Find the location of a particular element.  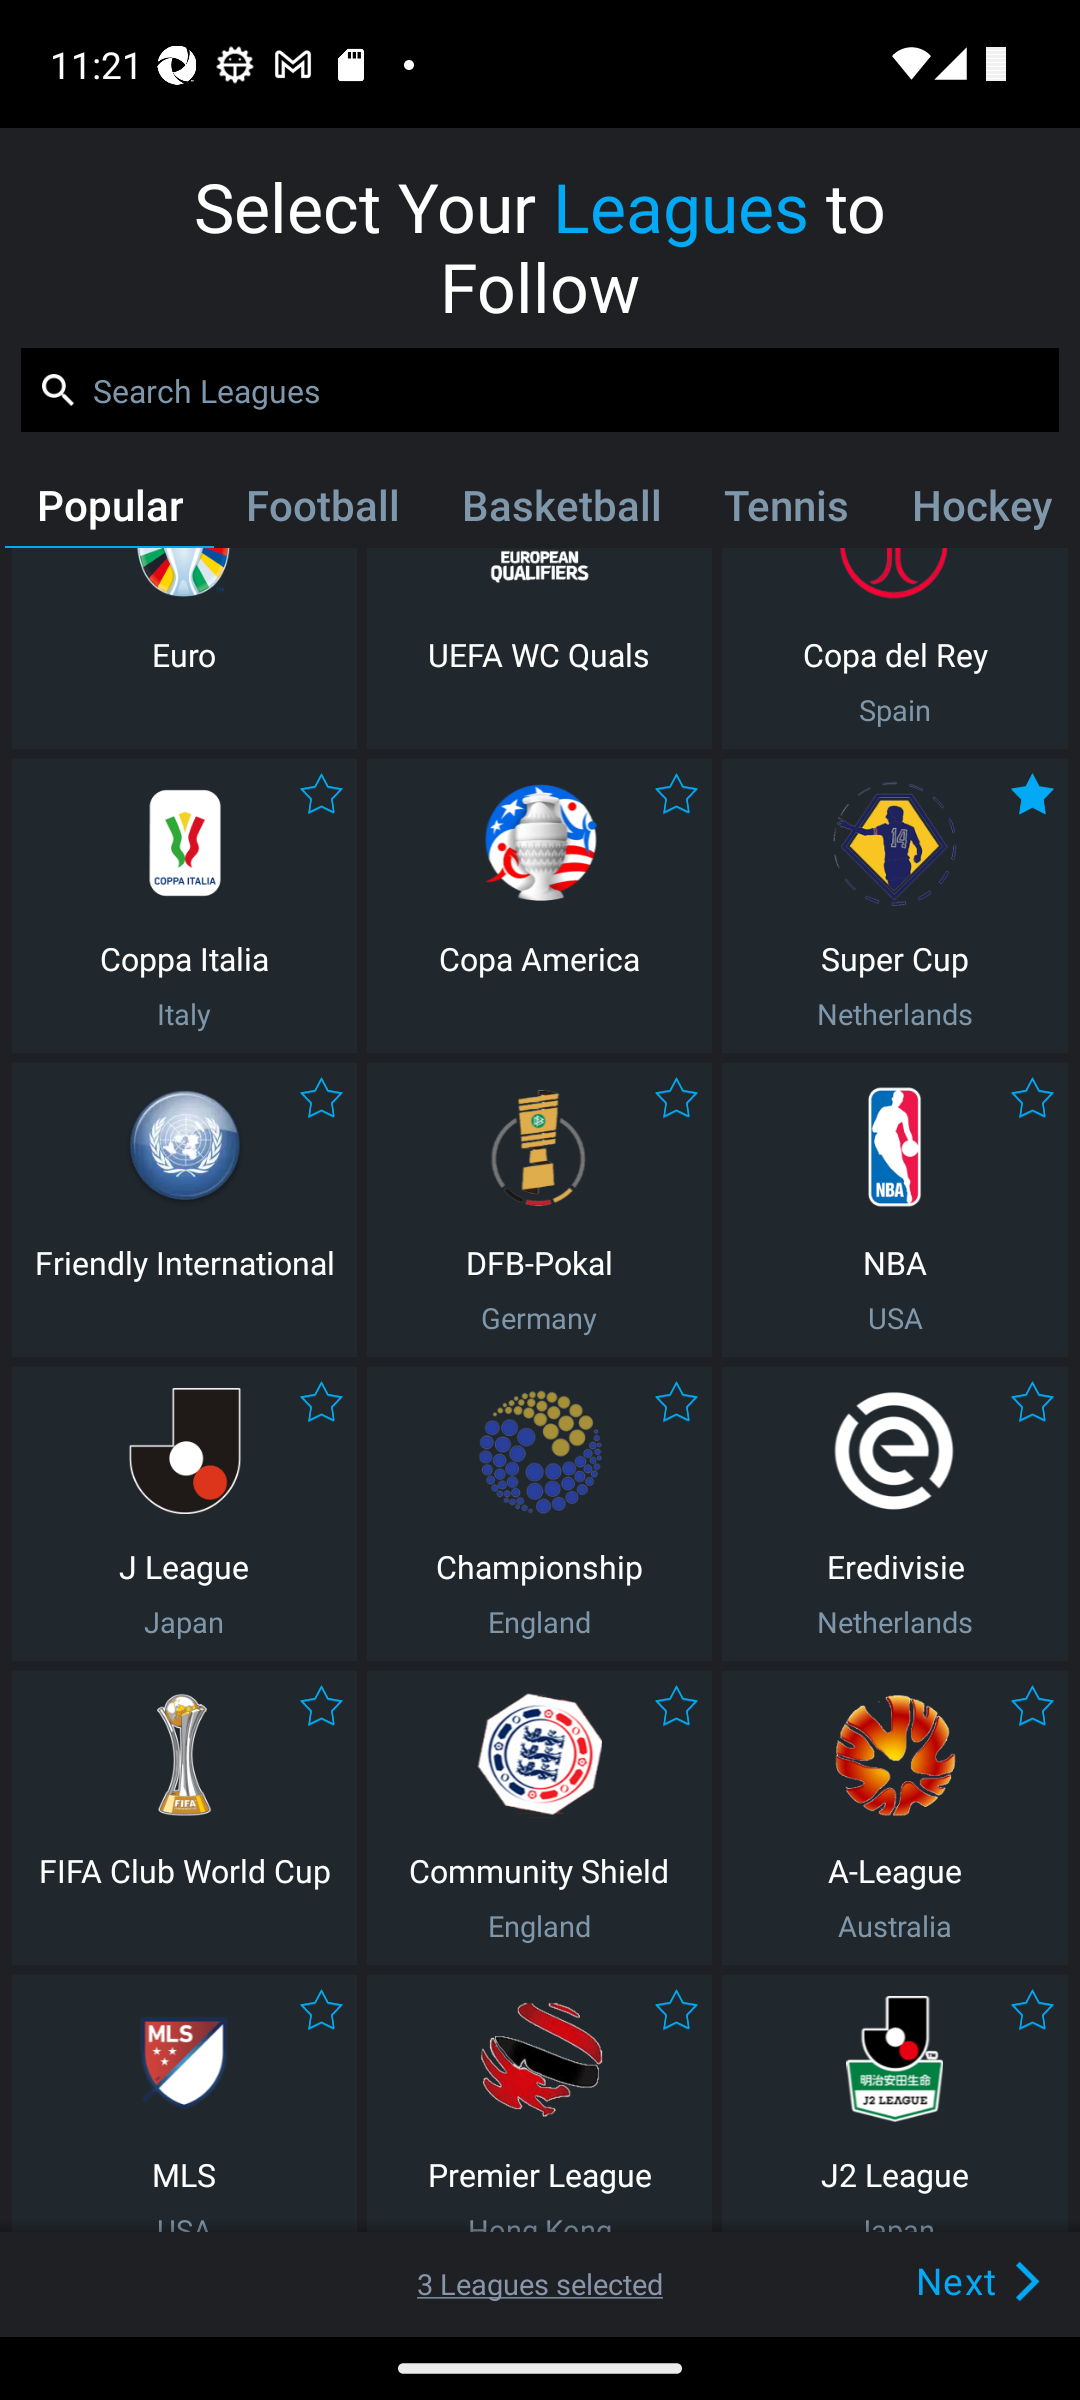

Community Shield England is located at coordinates (539, 1818).